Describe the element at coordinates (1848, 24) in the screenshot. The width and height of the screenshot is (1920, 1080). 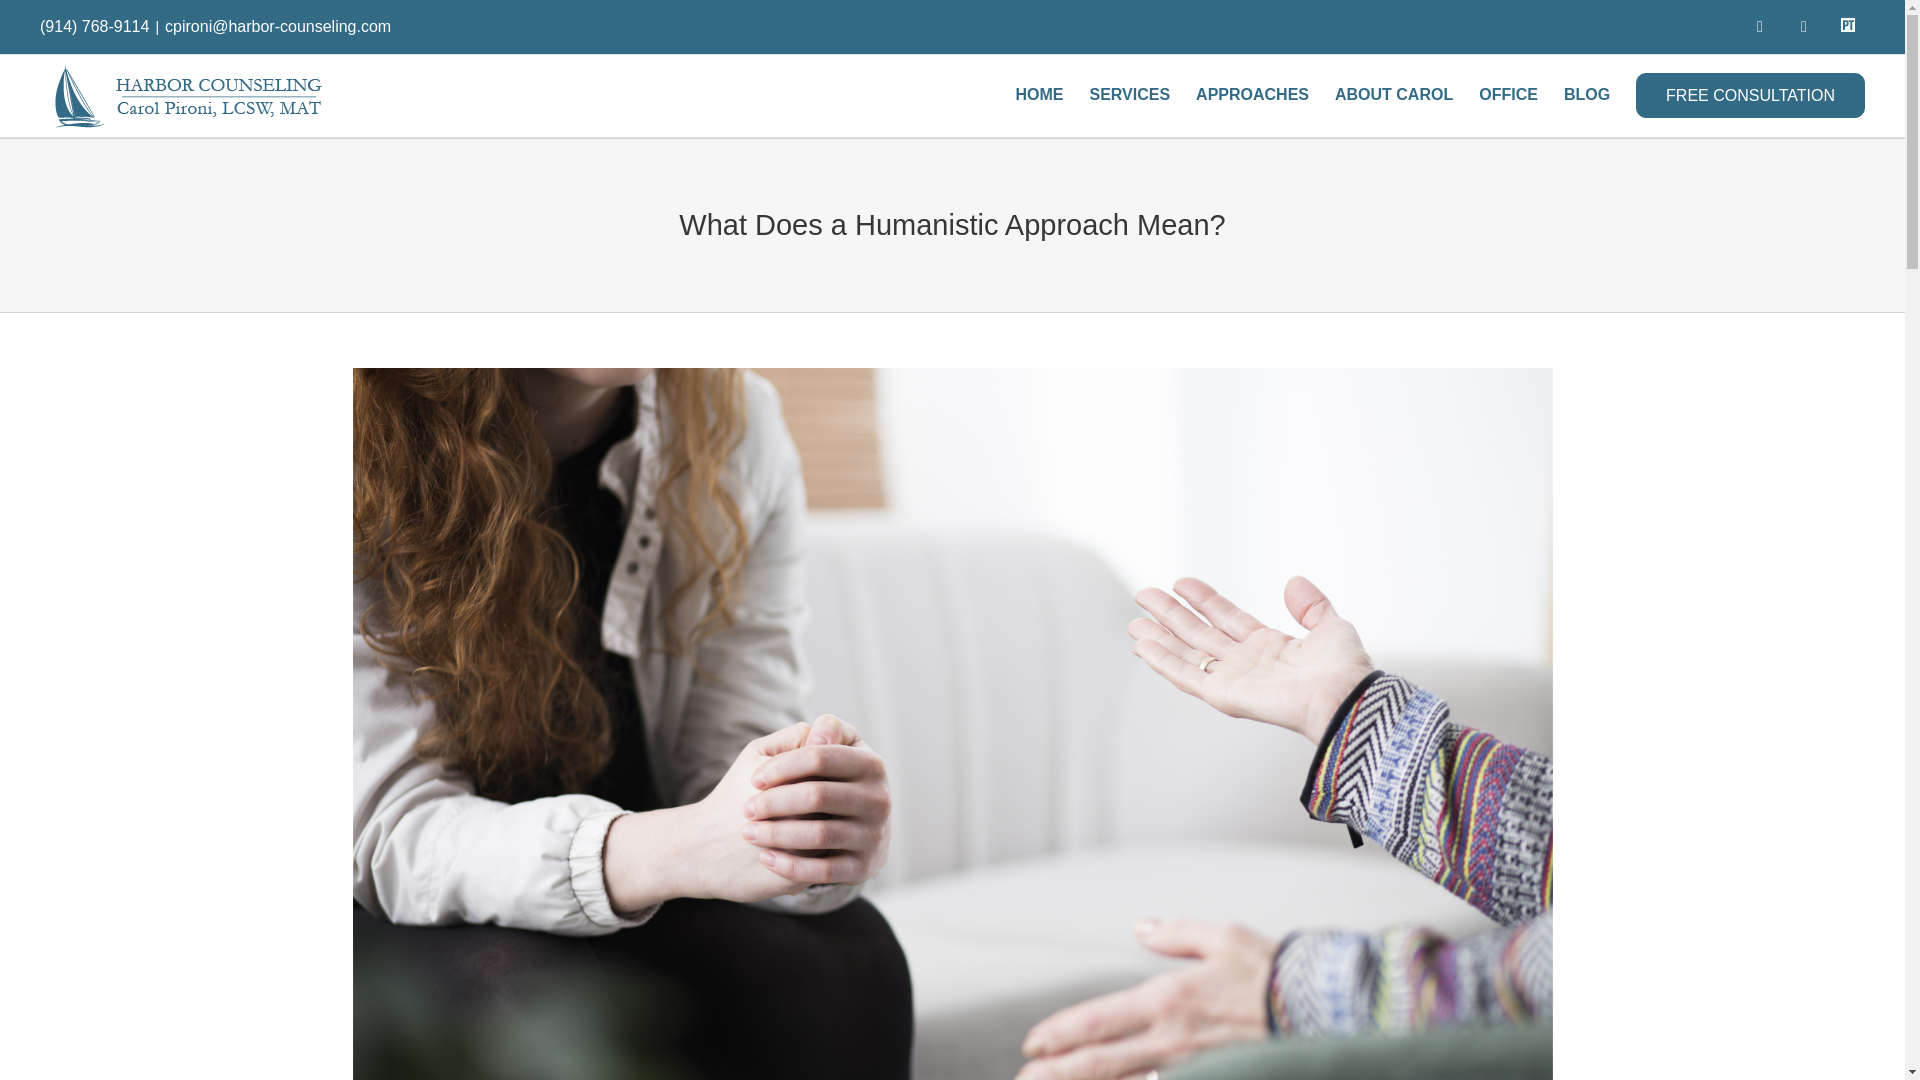
I see `Psychology Today` at that location.